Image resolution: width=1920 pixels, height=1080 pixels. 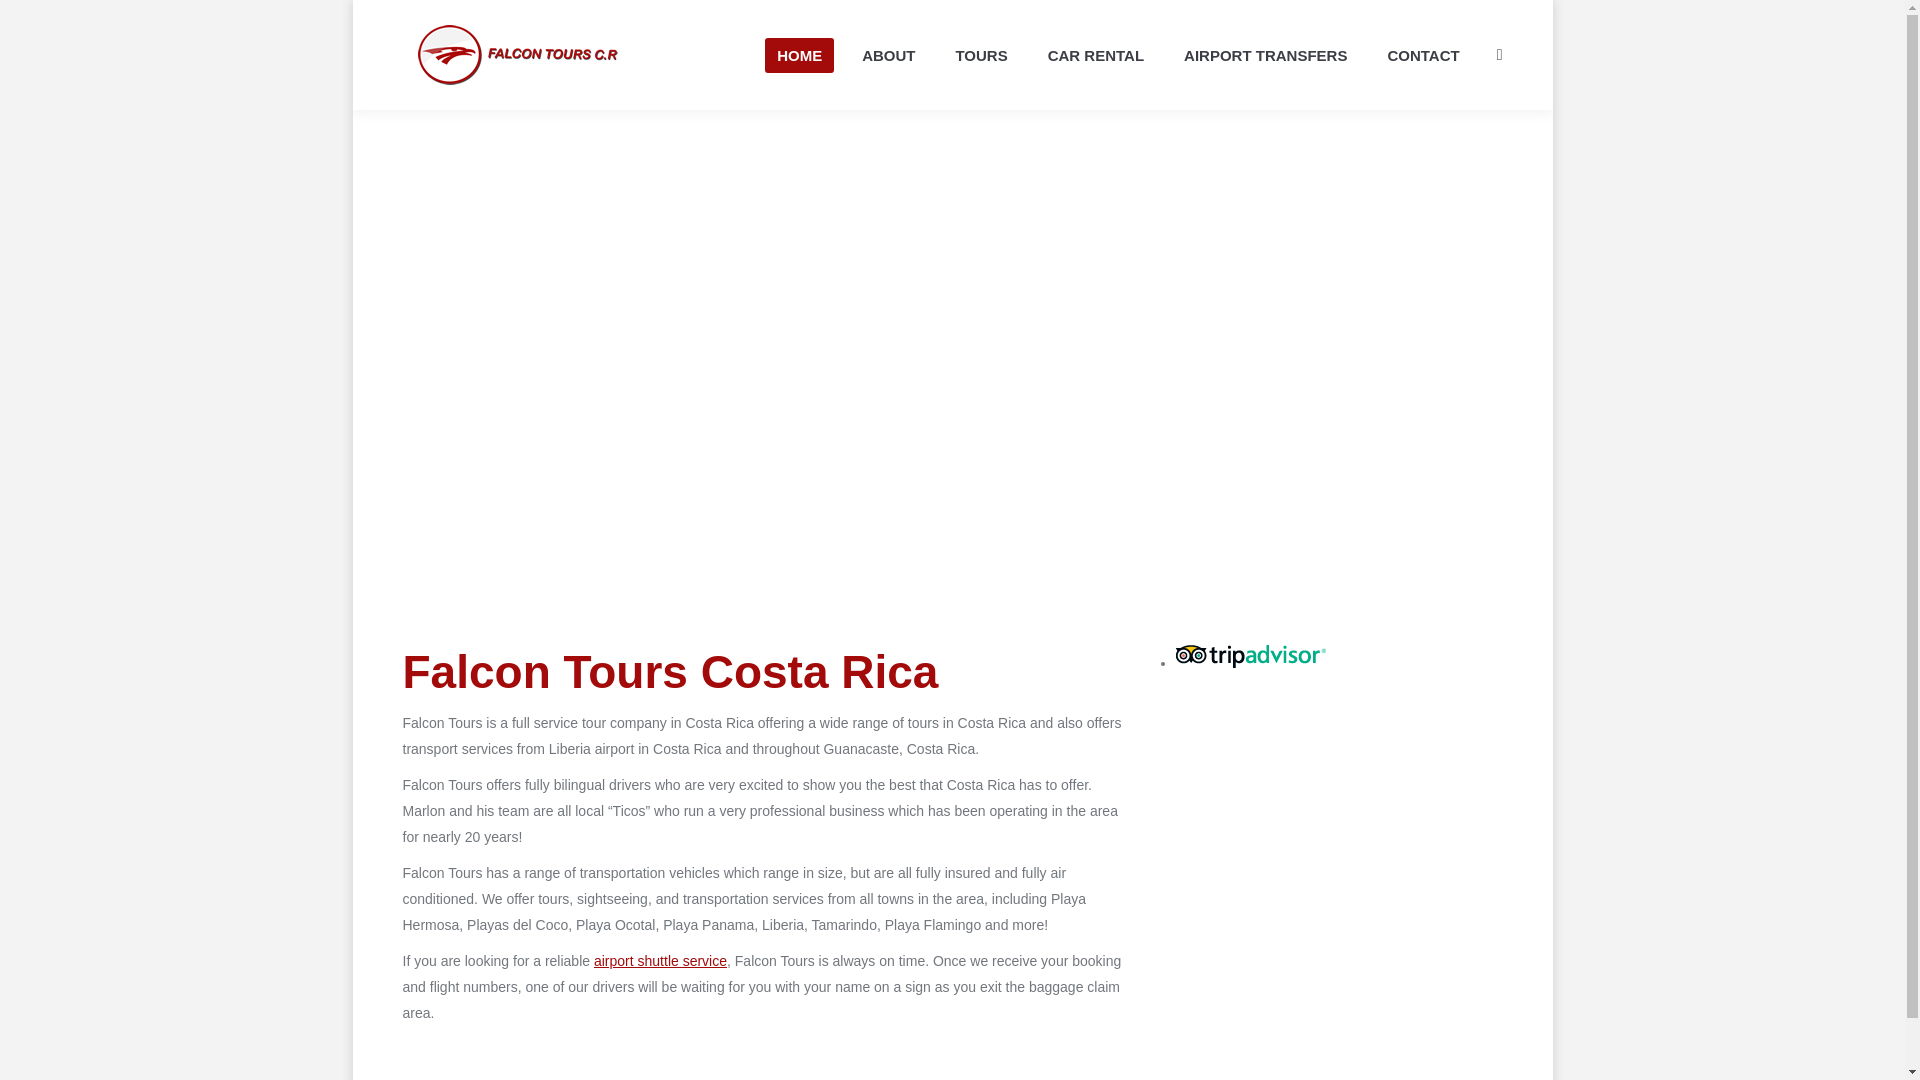 What do you see at coordinates (888, 55) in the screenshot?
I see `ABOUT` at bounding box center [888, 55].